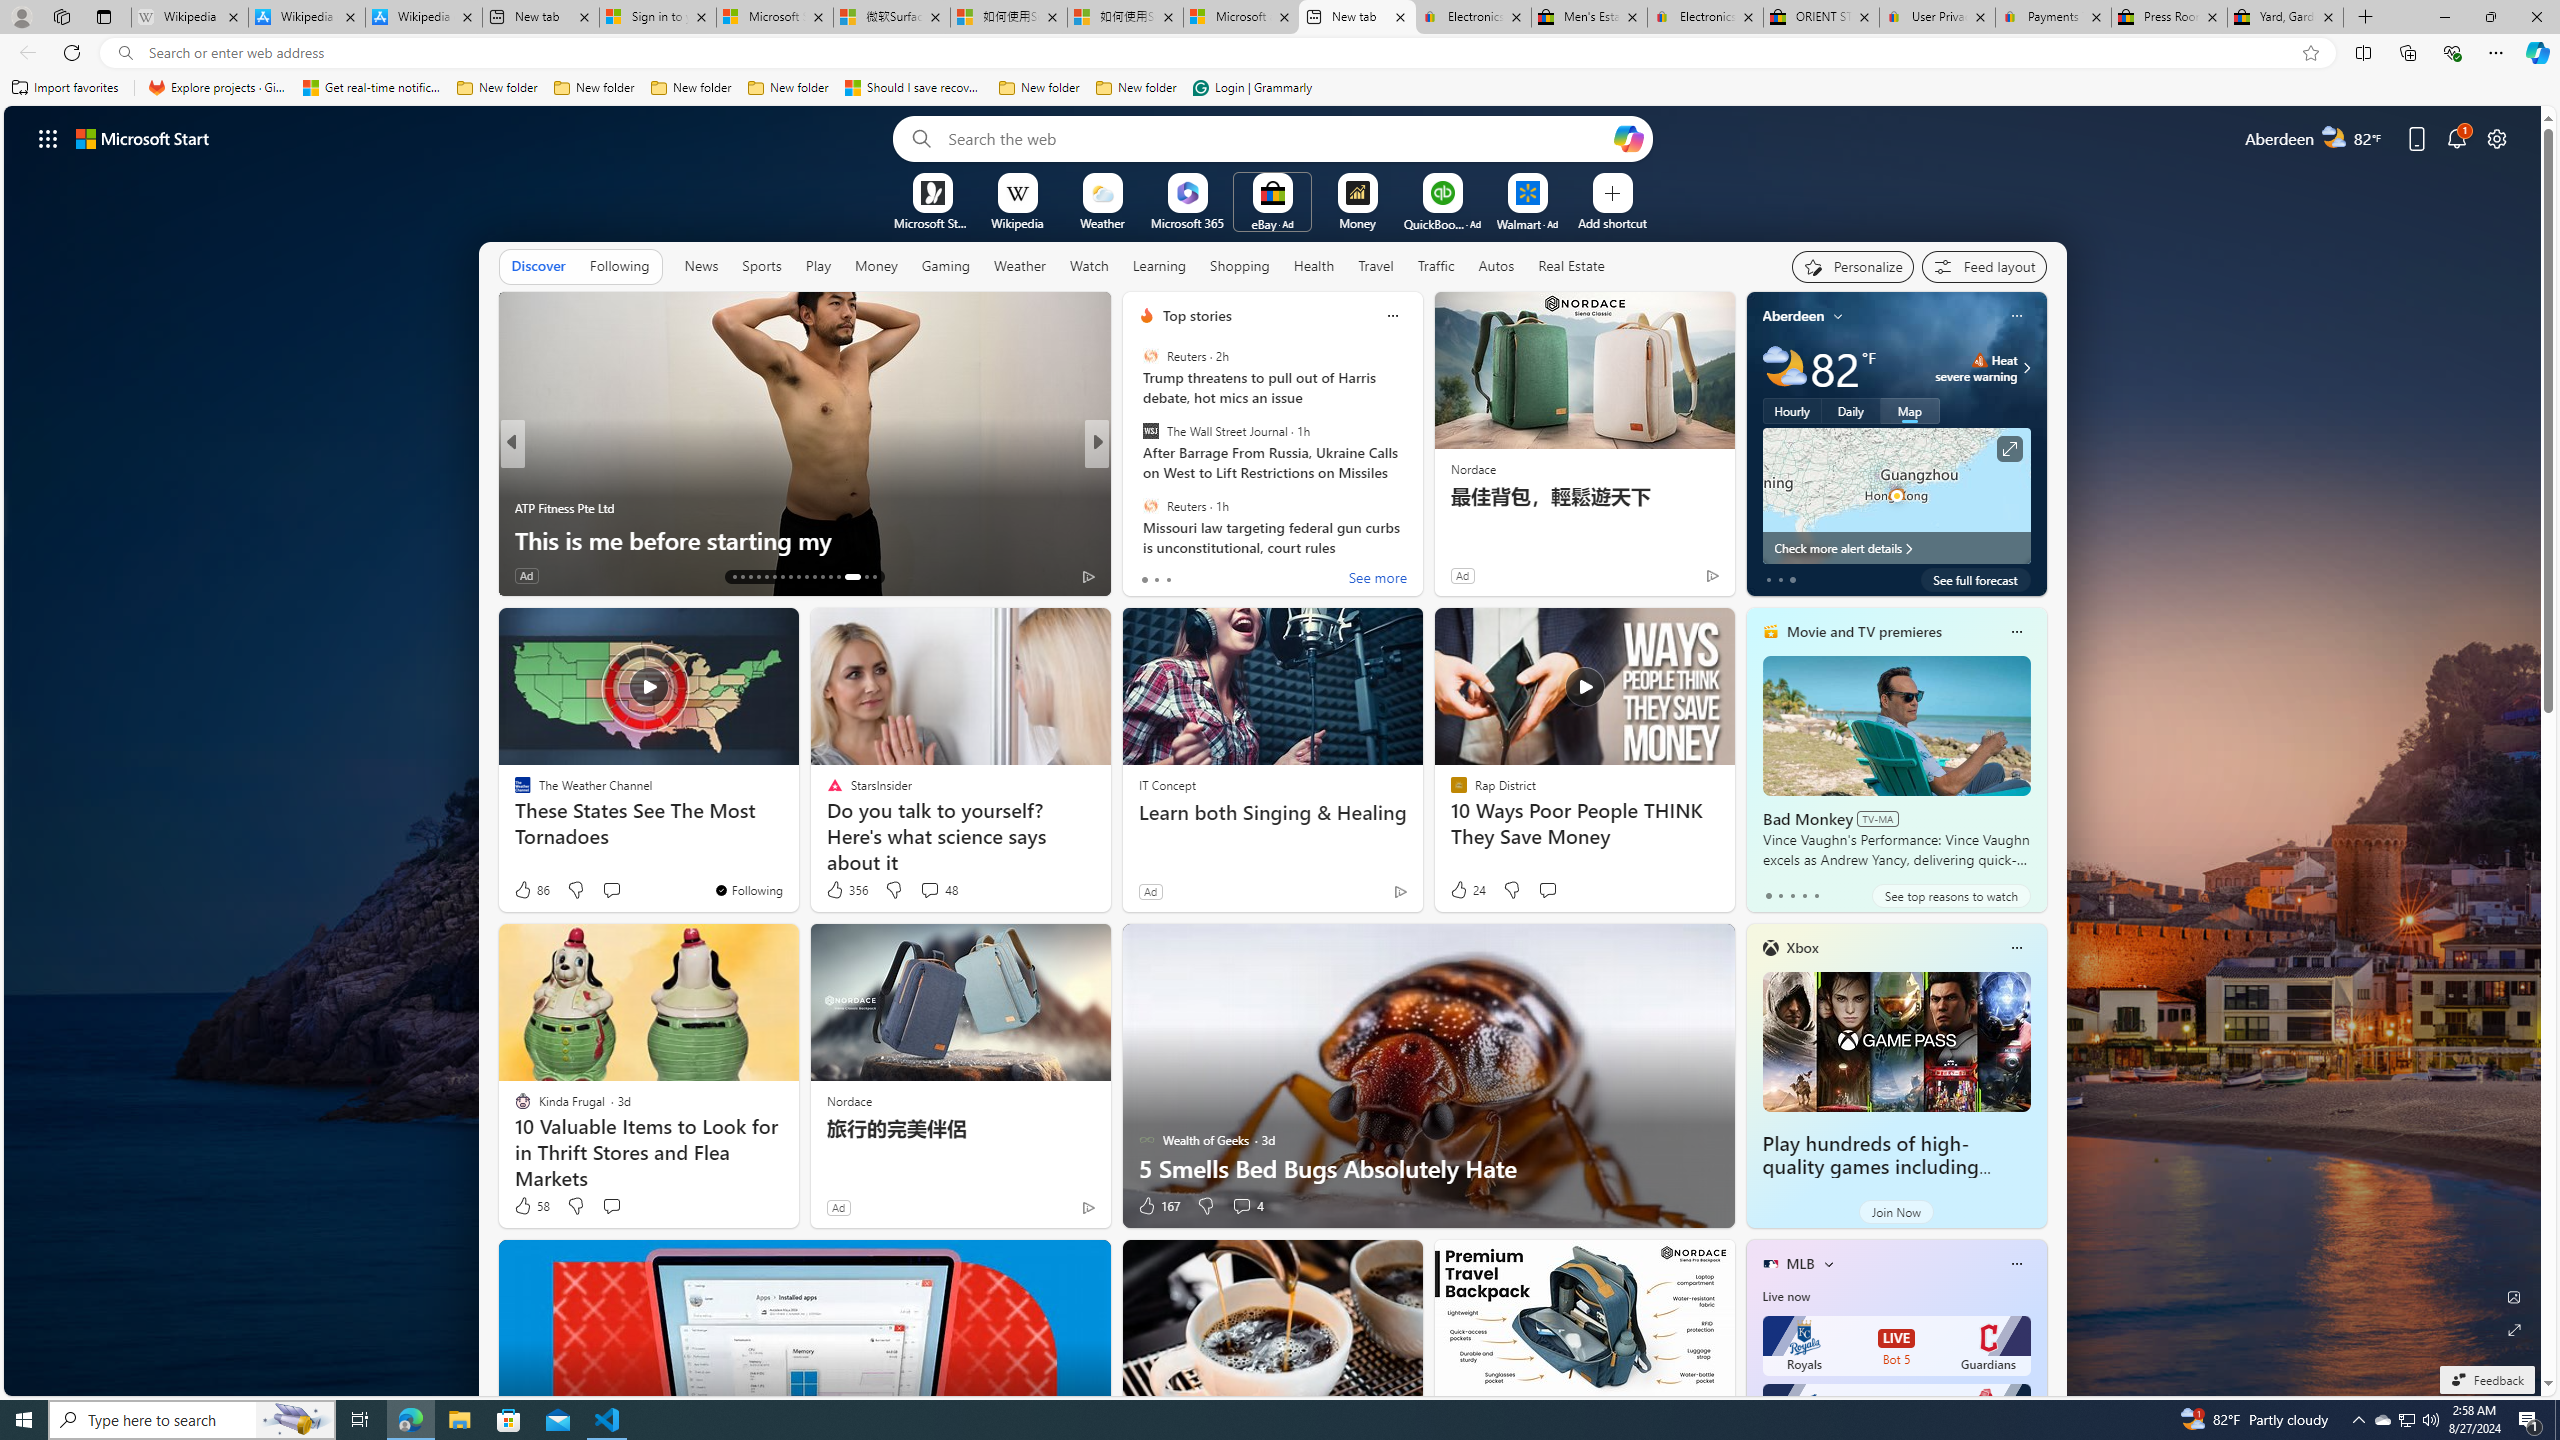 This screenshot has width=2560, height=1440. What do you see at coordinates (1560, 180) in the screenshot?
I see `More Options` at bounding box center [1560, 180].